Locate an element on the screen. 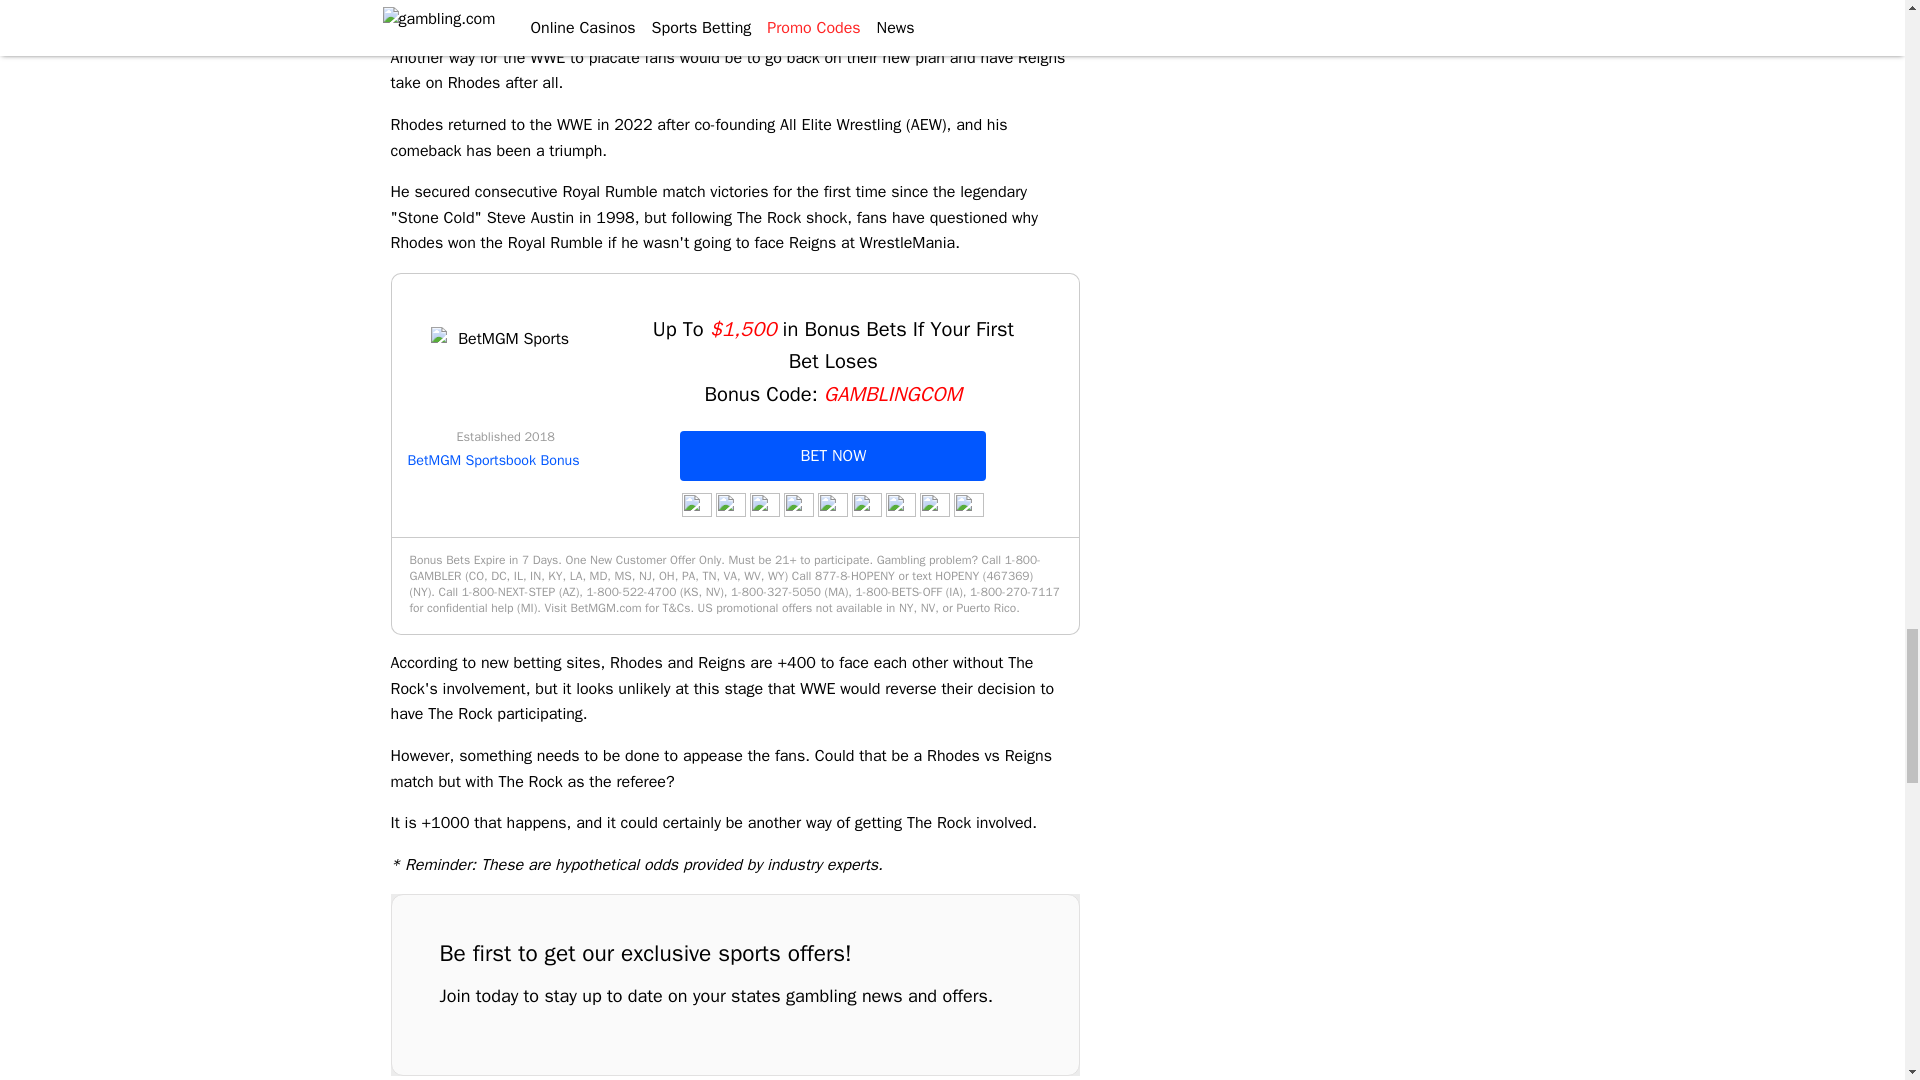 The image size is (1920, 1080). Bank Transfer is located at coordinates (731, 504).